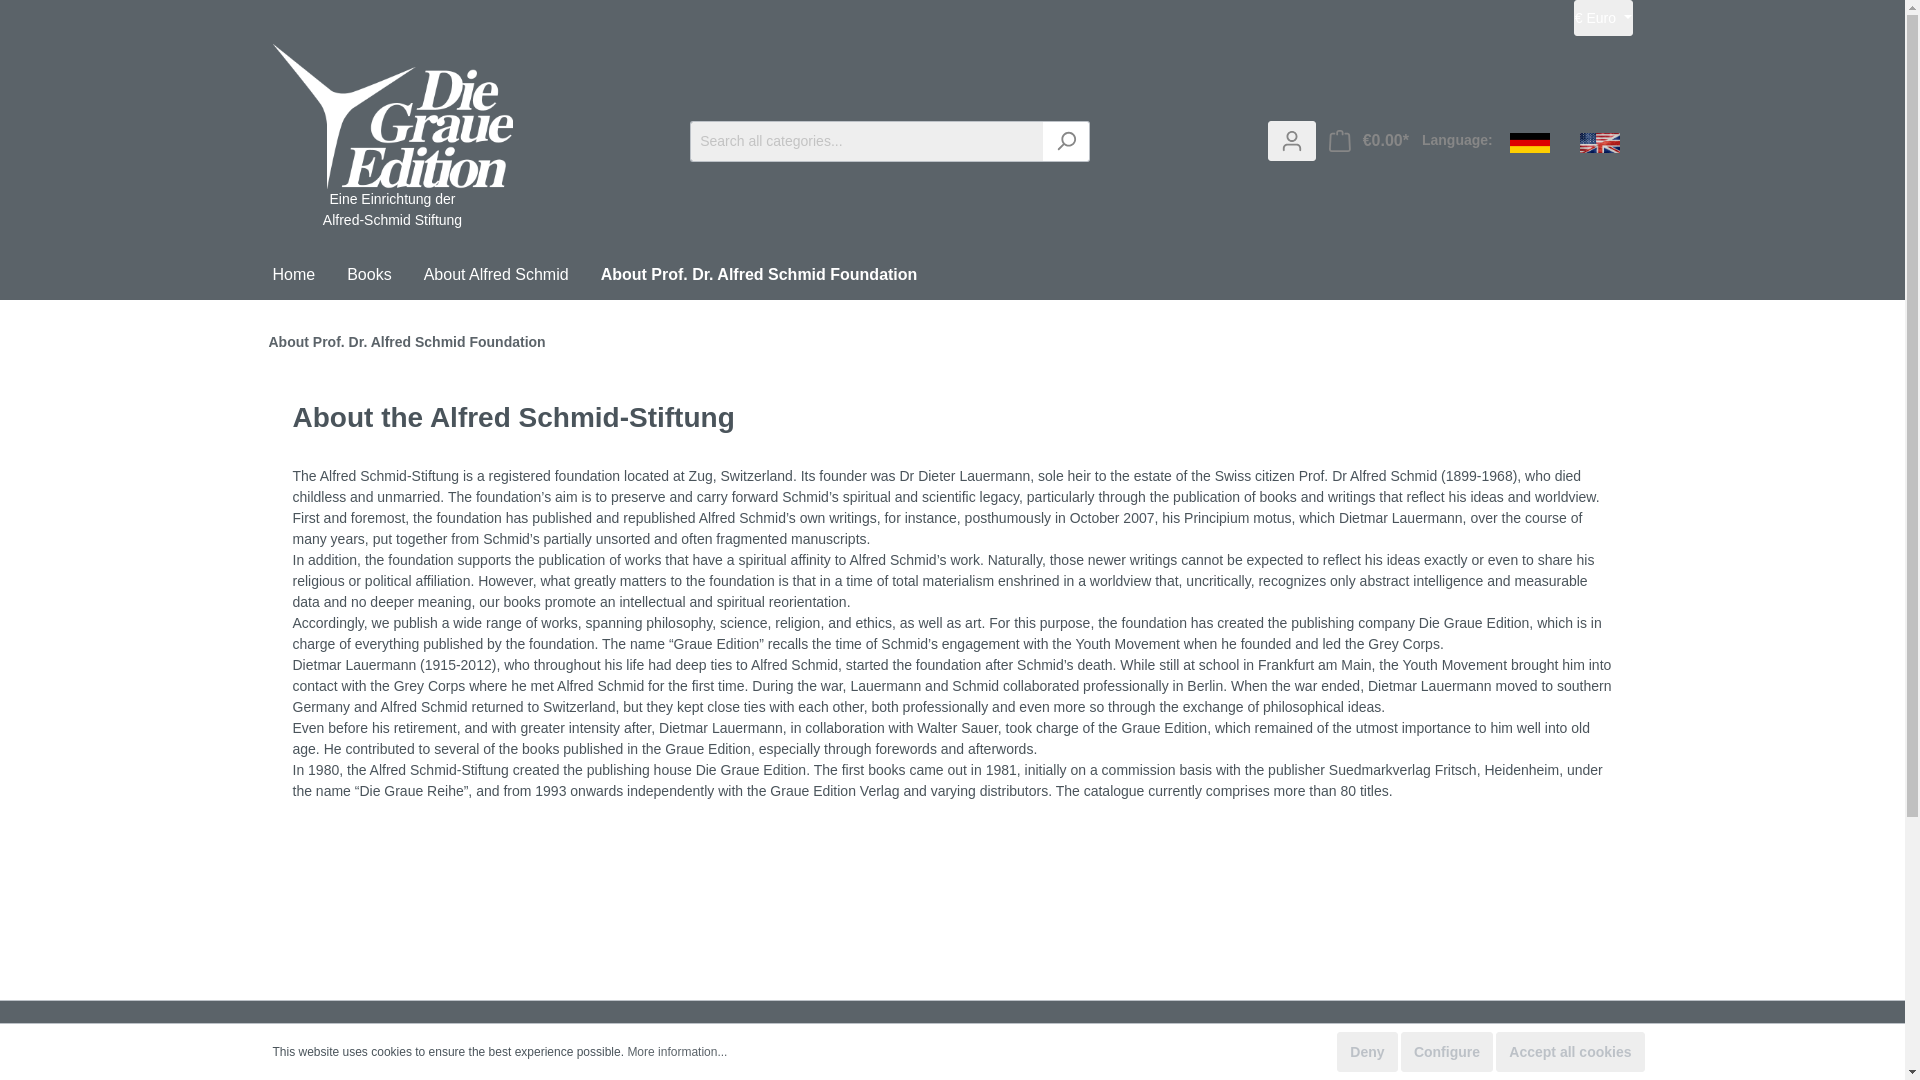 The height and width of the screenshot is (1080, 1920). Describe the element at coordinates (384, 277) in the screenshot. I see `Books` at that location.